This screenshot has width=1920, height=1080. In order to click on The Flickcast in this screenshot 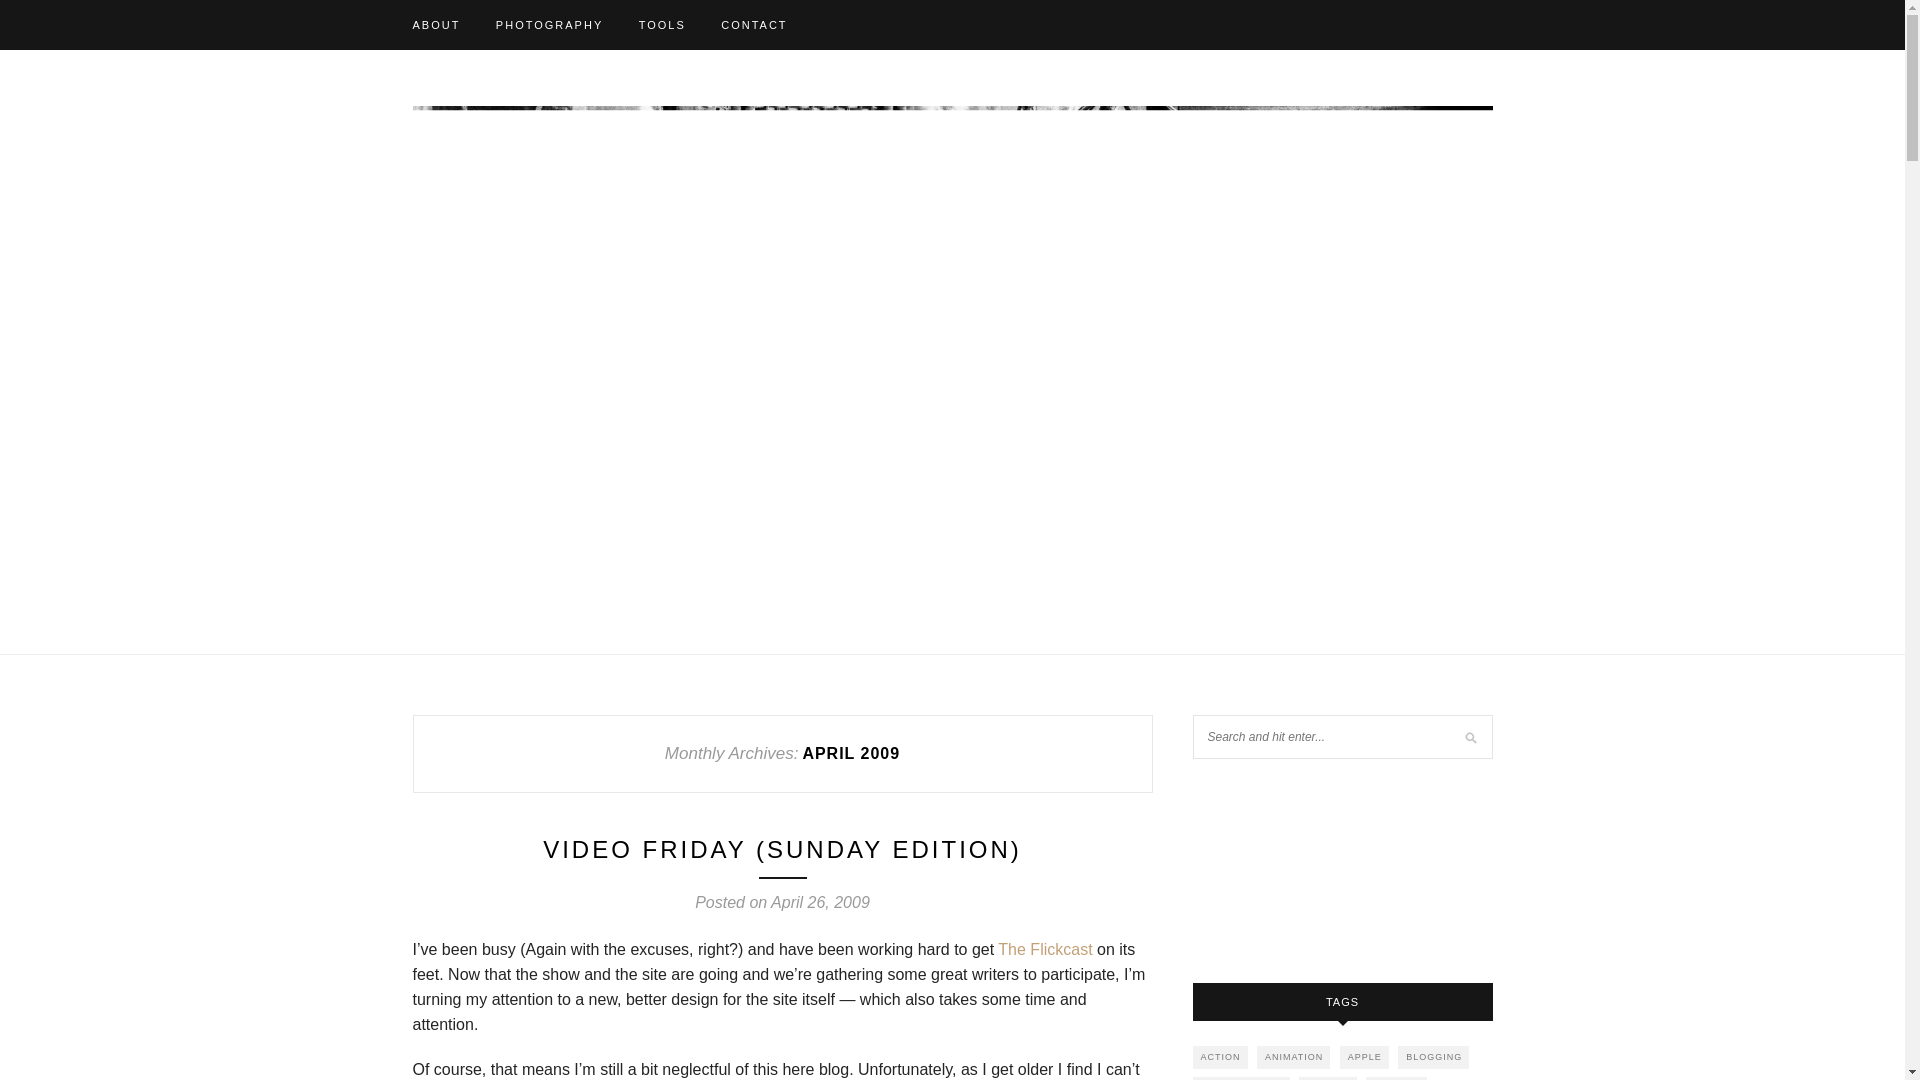, I will do `click(1045, 948)`.